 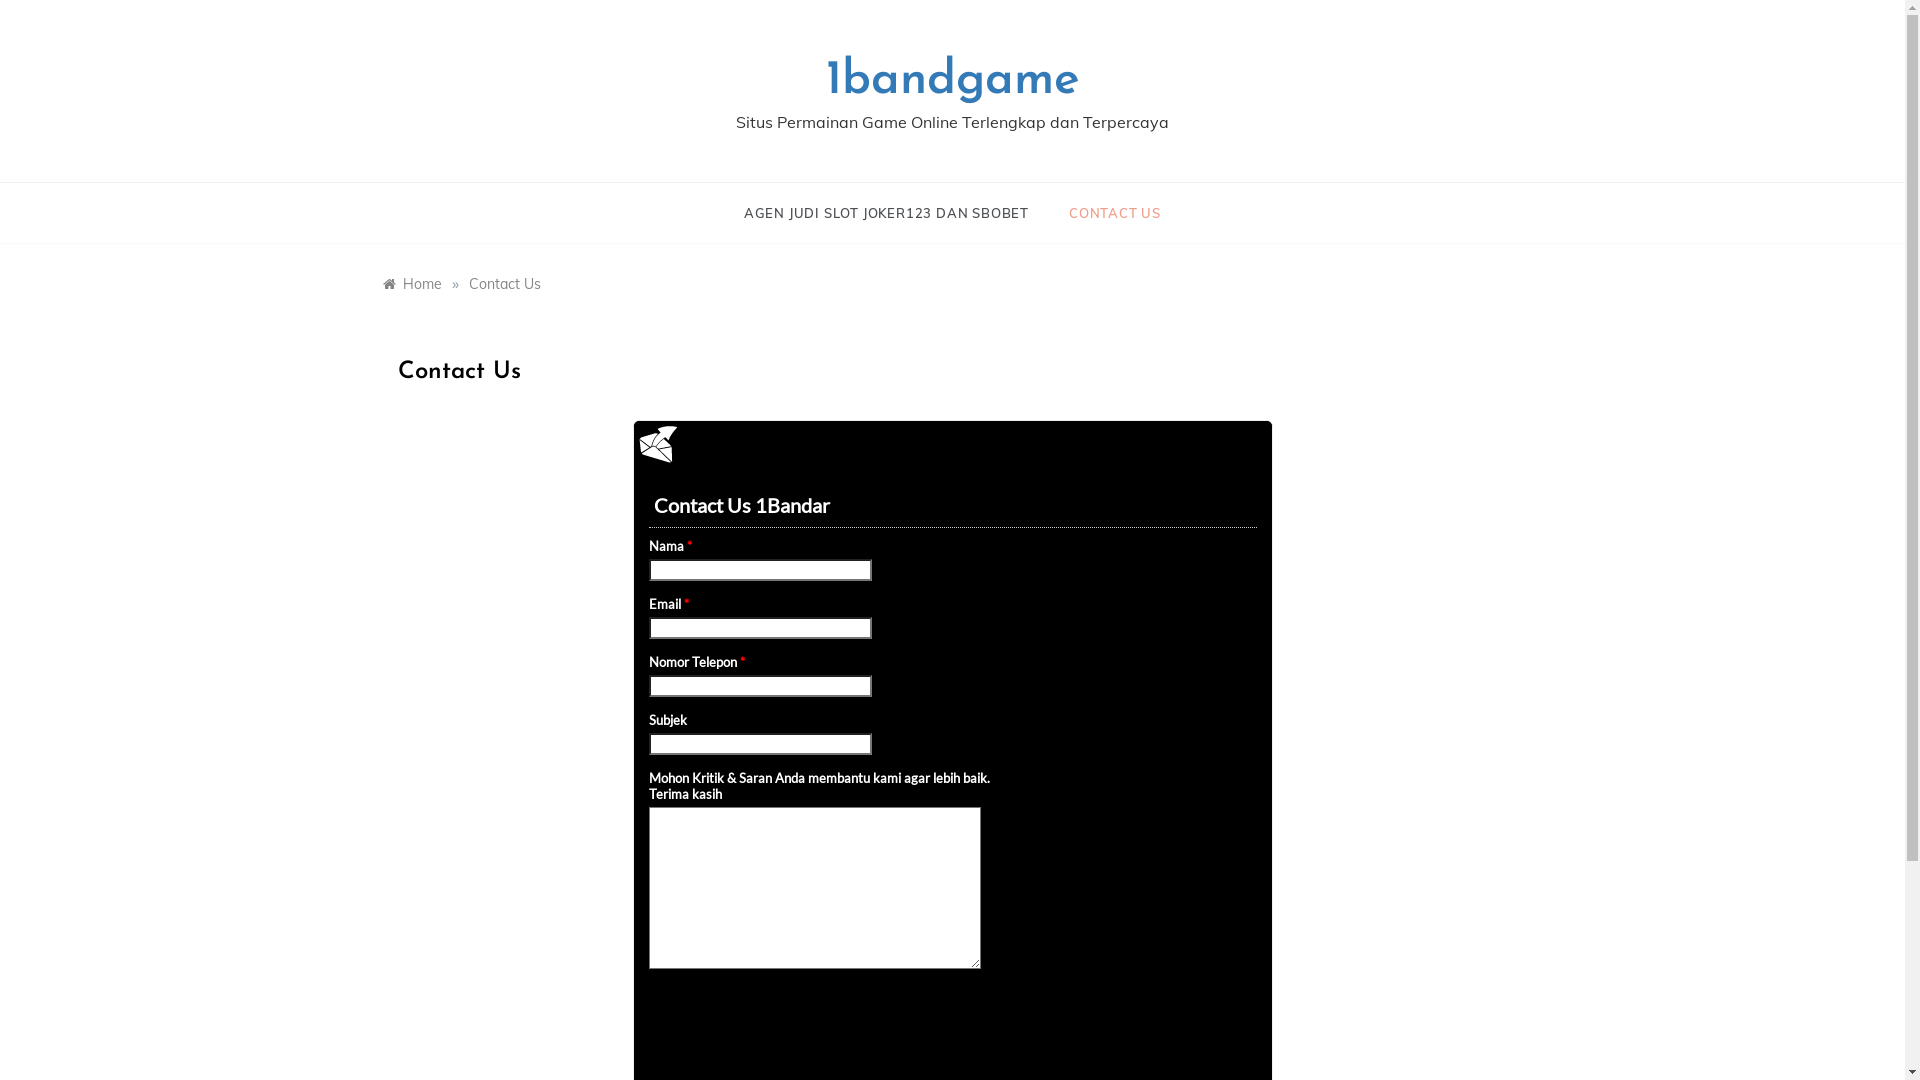 I want to click on AGEN JUDI SLOT JOKER123 DAN SBOBET, so click(x=896, y=213).